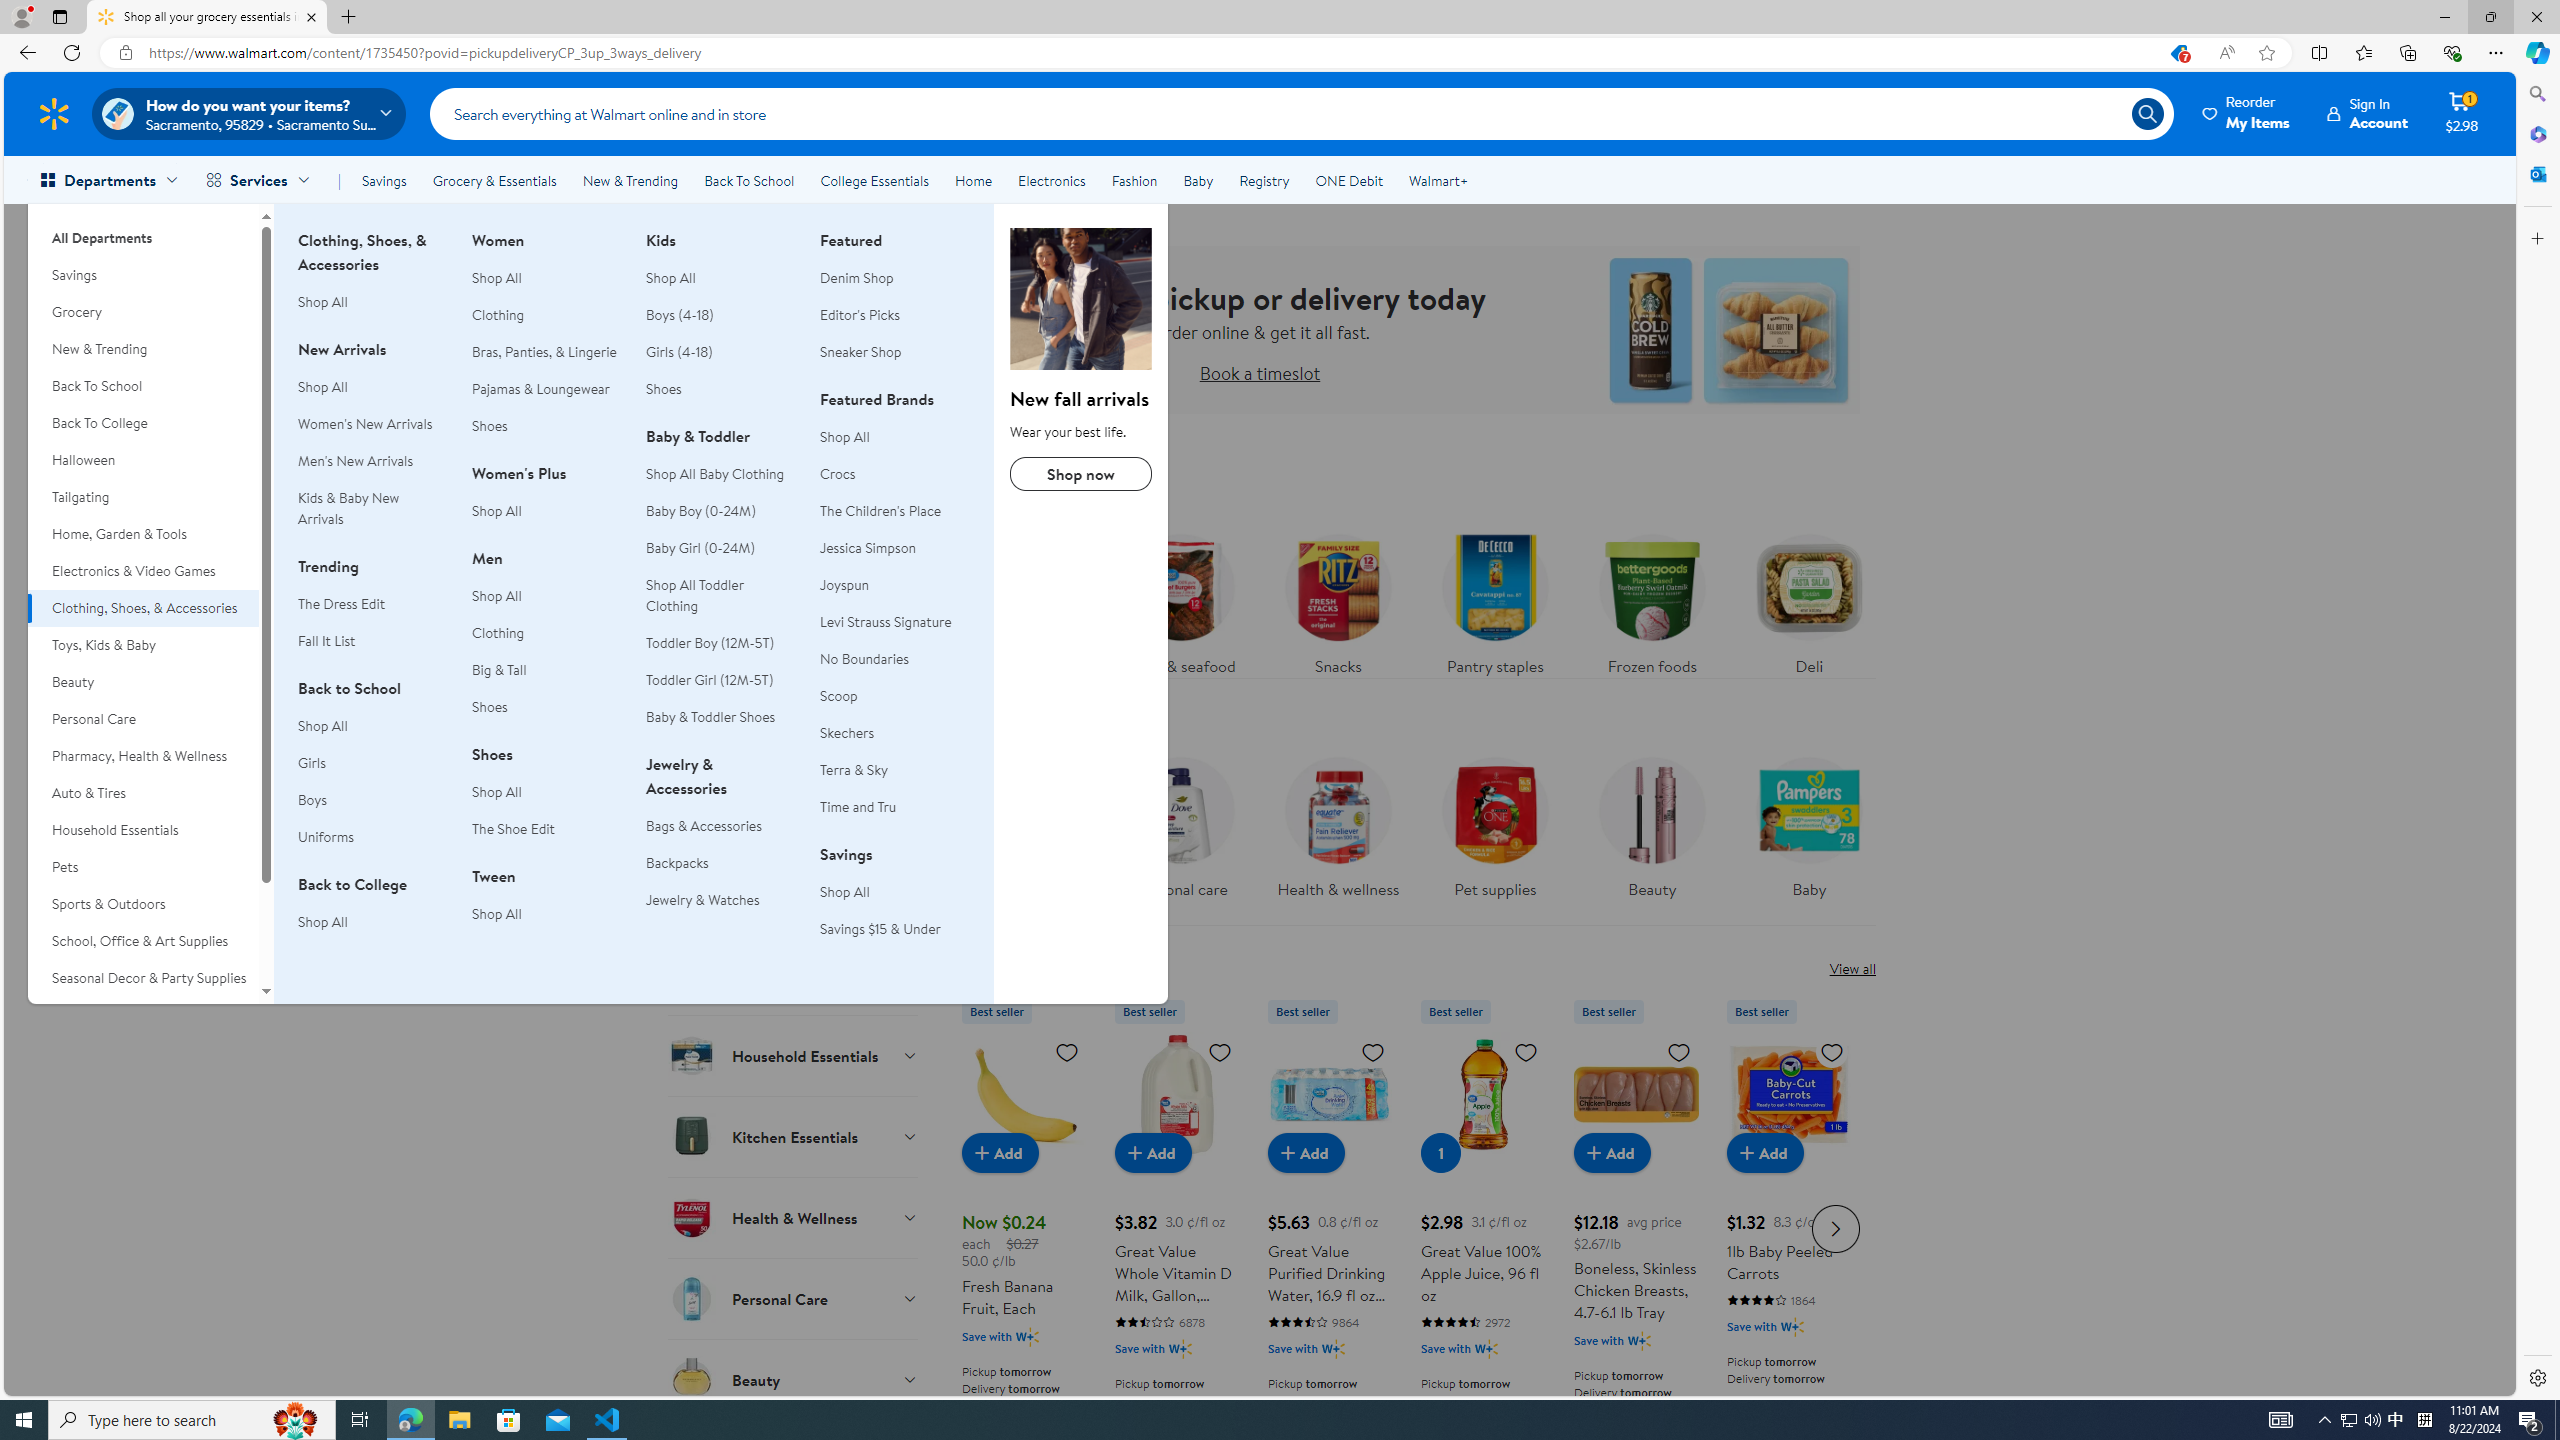 Image resolution: width=2560 pixels, height=1440 pixels. I want to click on Deli, so click(1810, 600).